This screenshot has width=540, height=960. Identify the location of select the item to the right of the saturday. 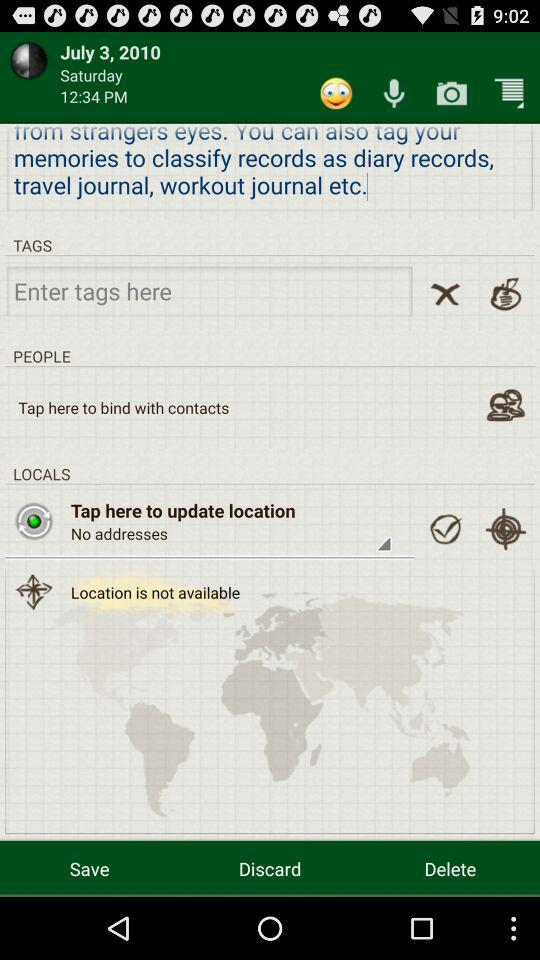
(336, 92).